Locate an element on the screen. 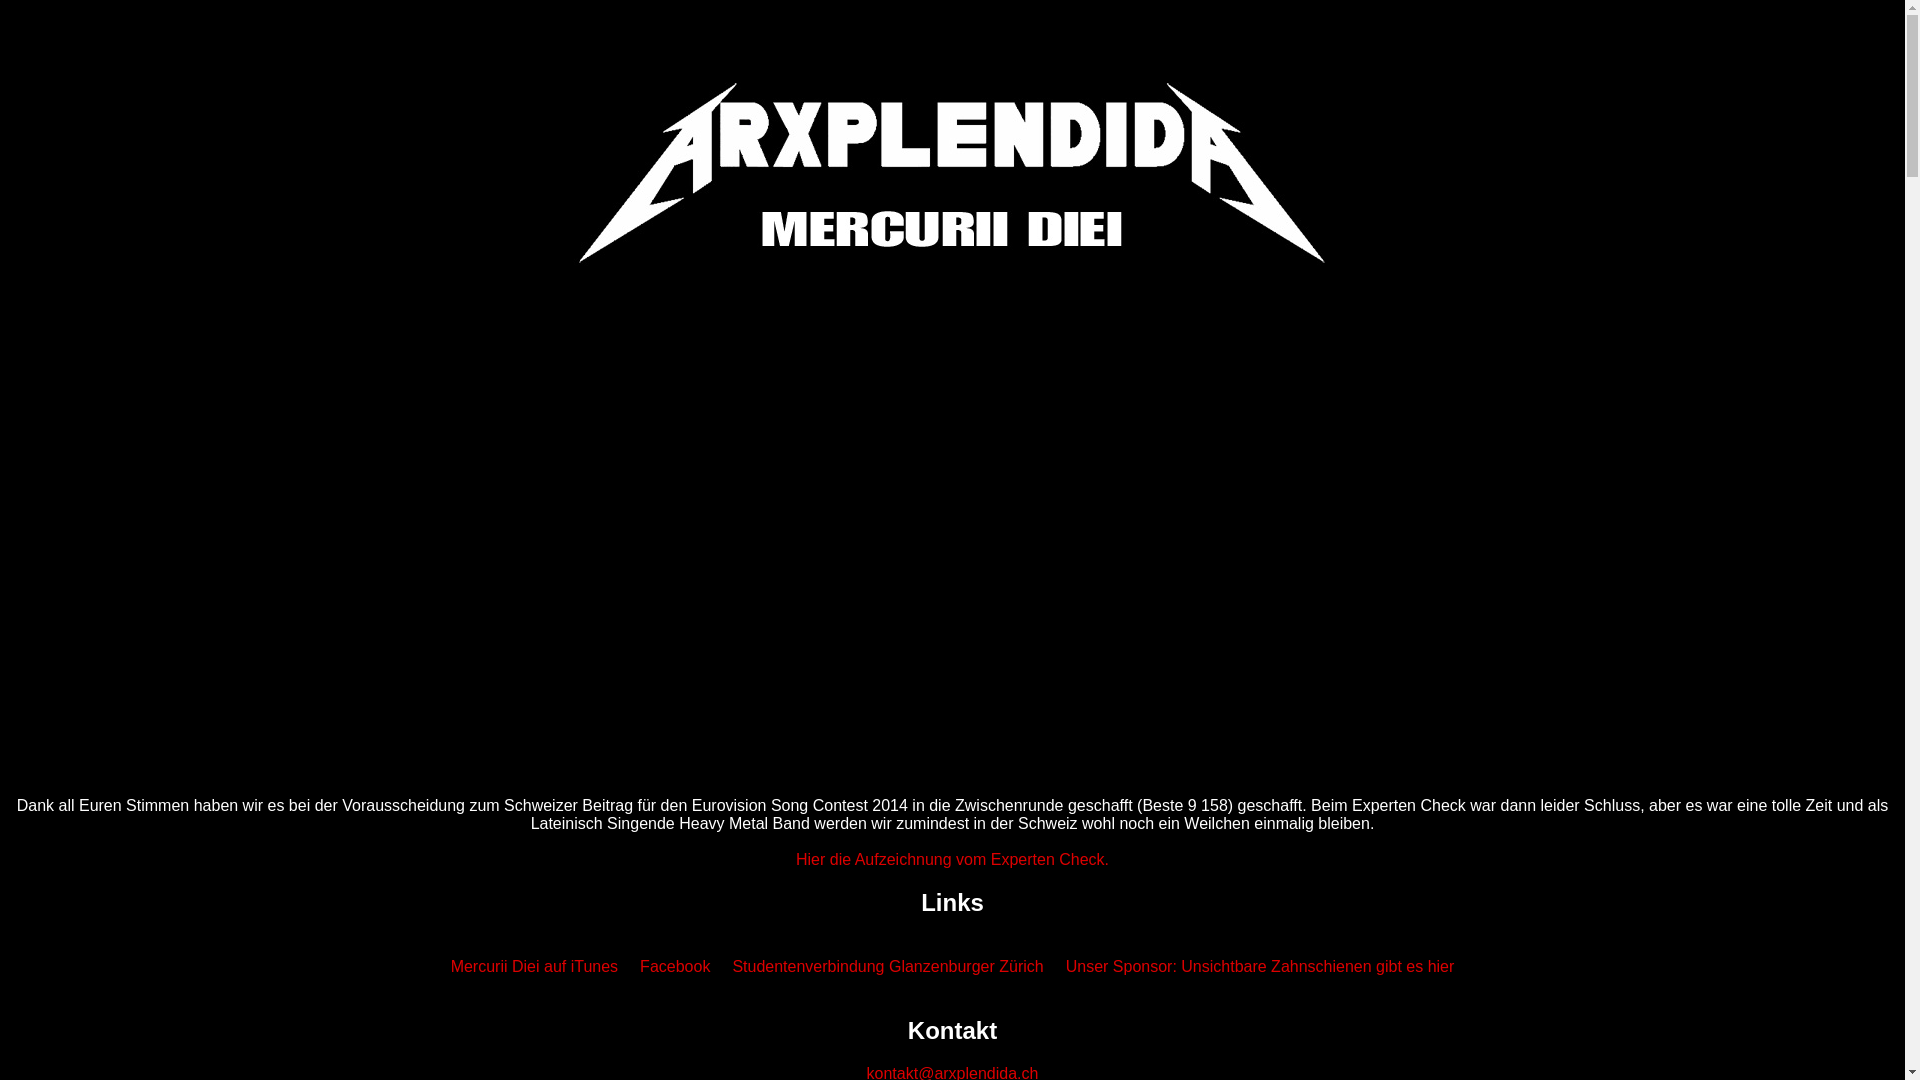  Hier die Aufzeichnung vom Experten Check. is located at coordinates (952, 860).